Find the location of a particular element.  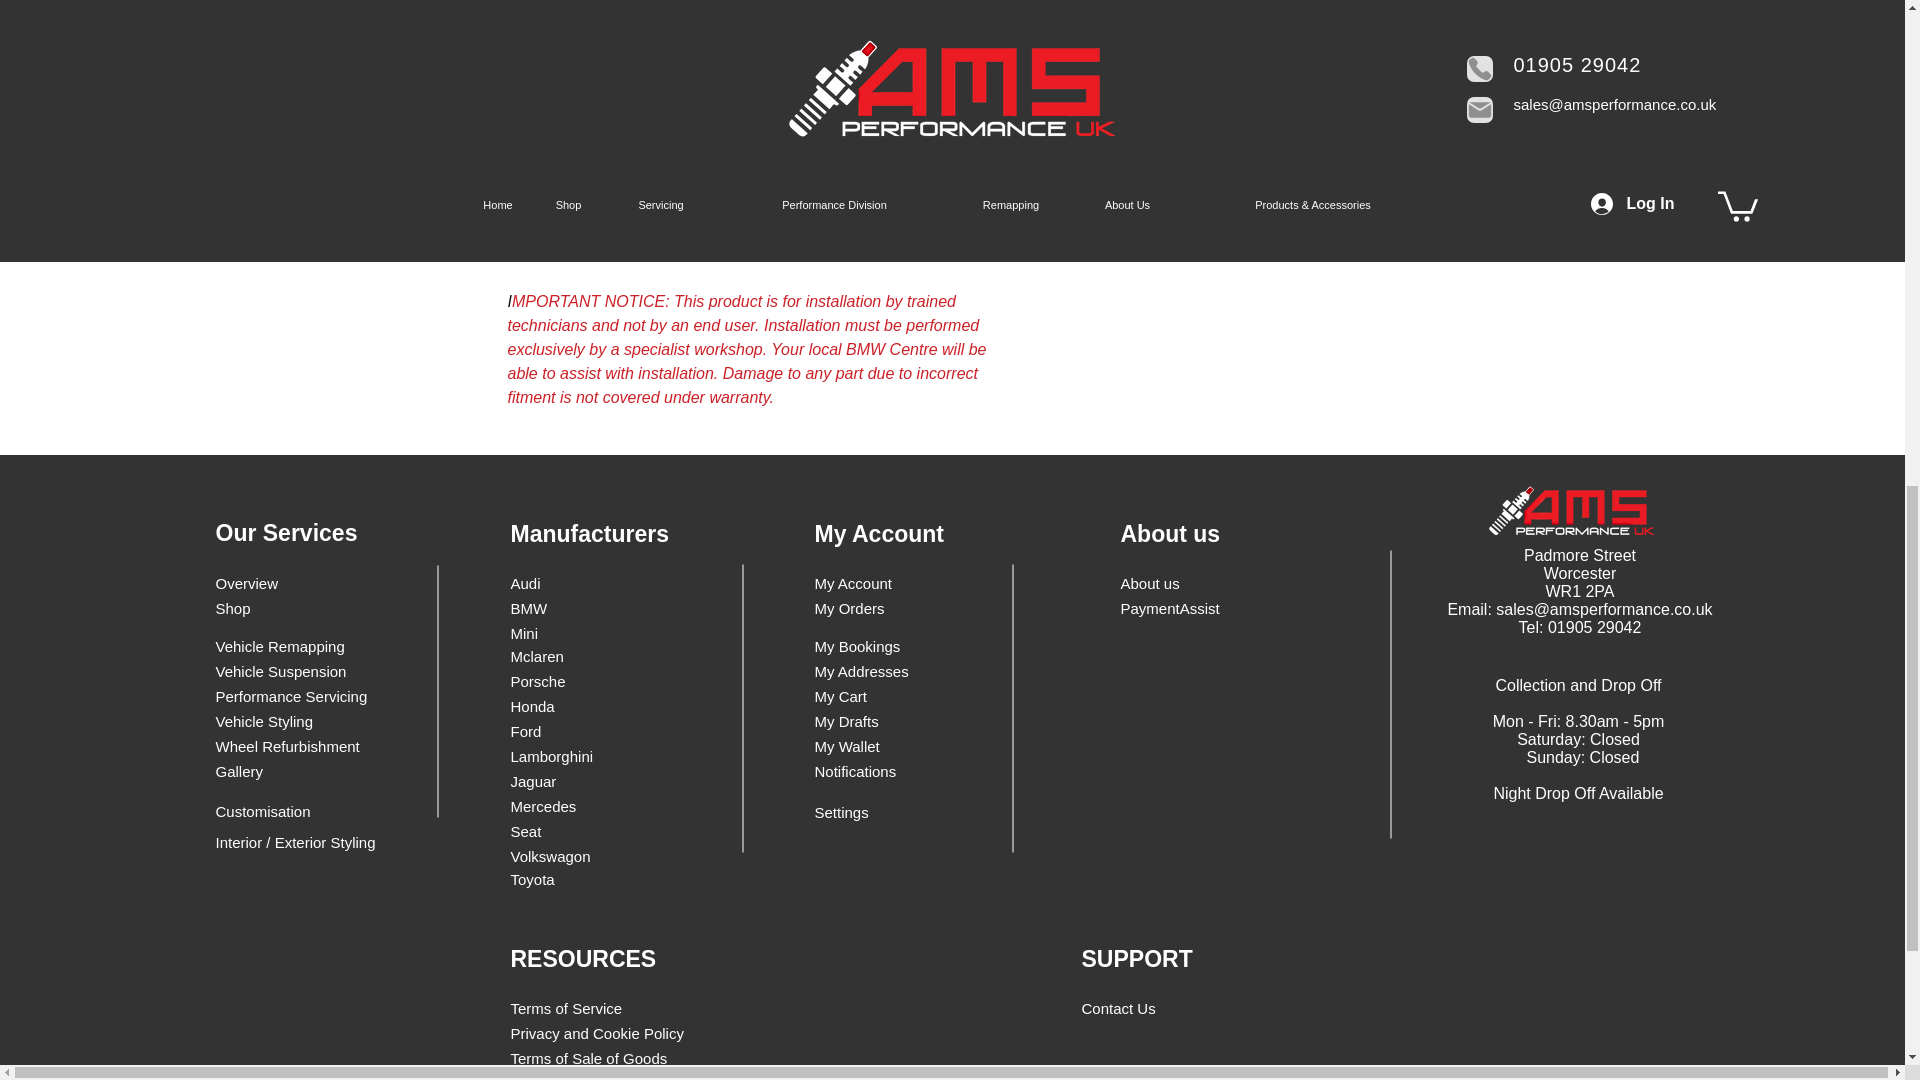

Vehicle Suspension is located at coordinates (288, 670).